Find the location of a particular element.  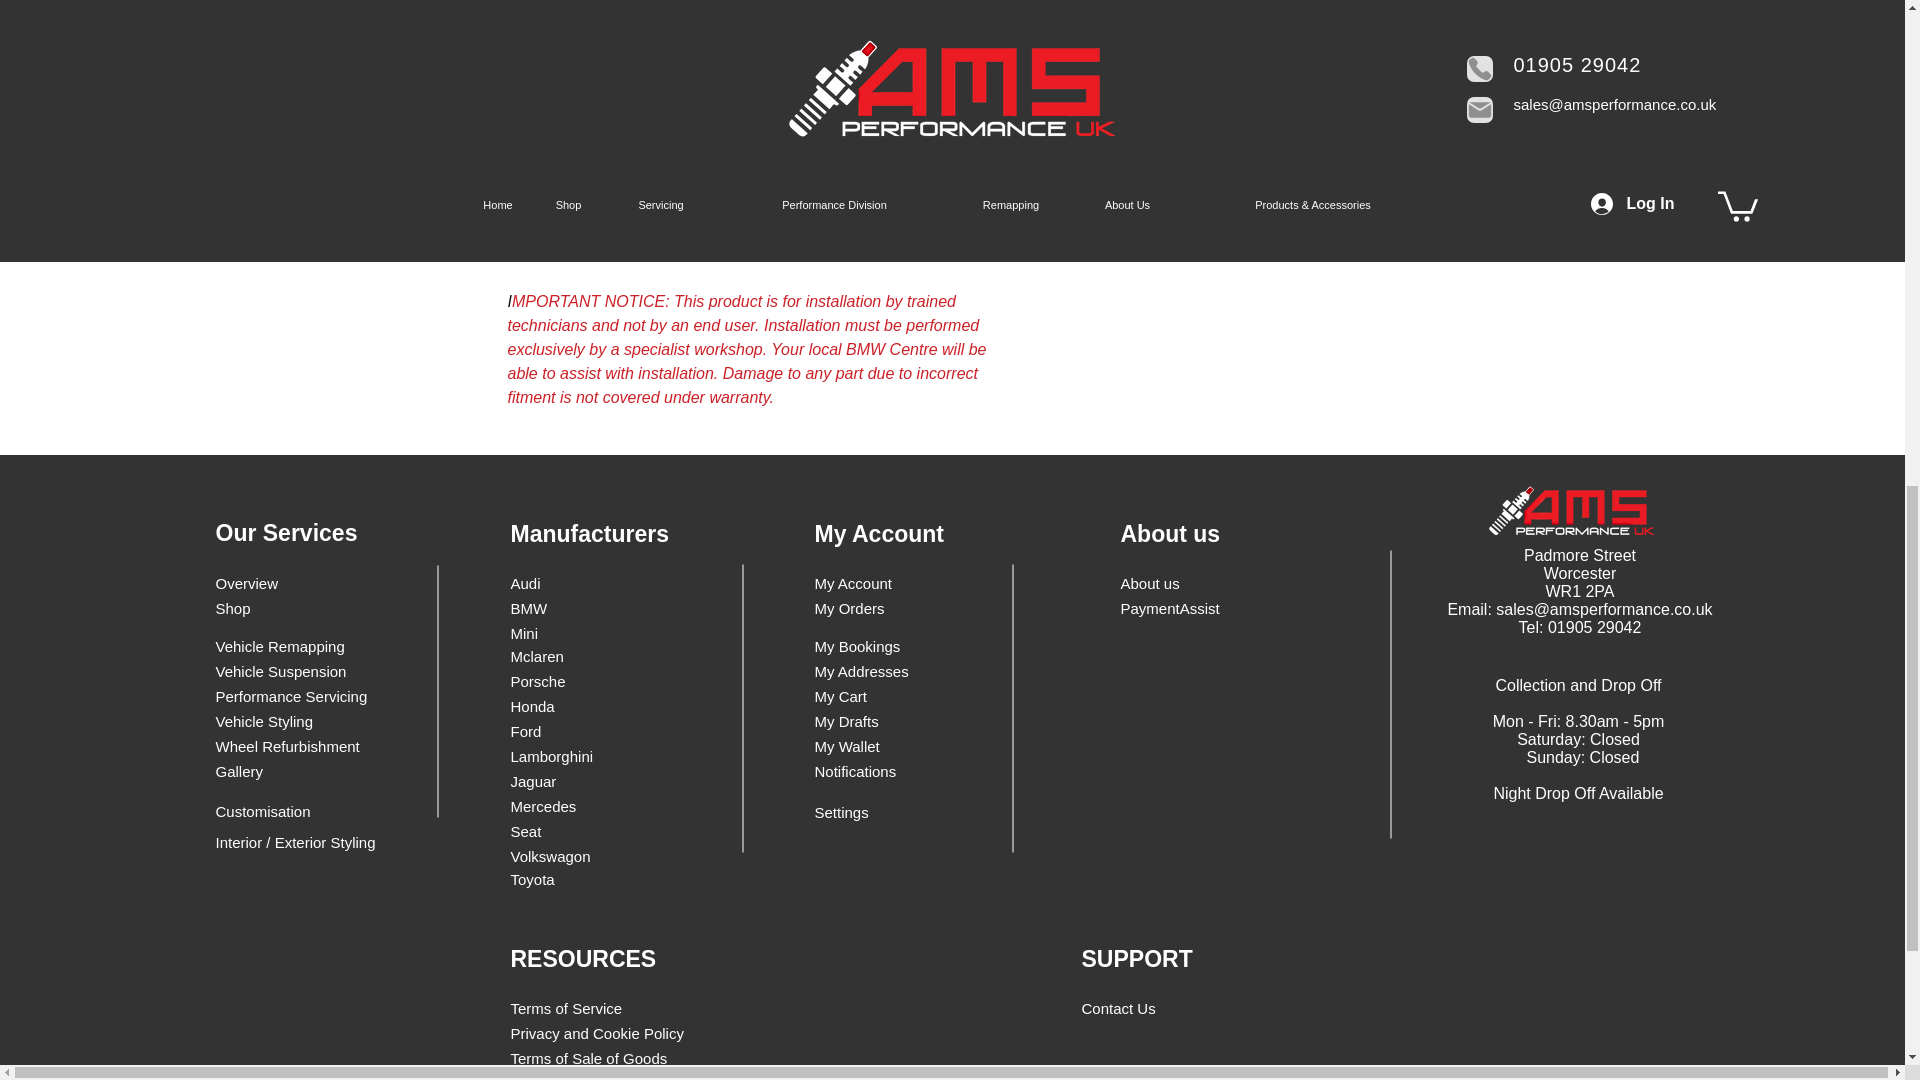

Vehicle Suspension is located at coordinates (288, 670).